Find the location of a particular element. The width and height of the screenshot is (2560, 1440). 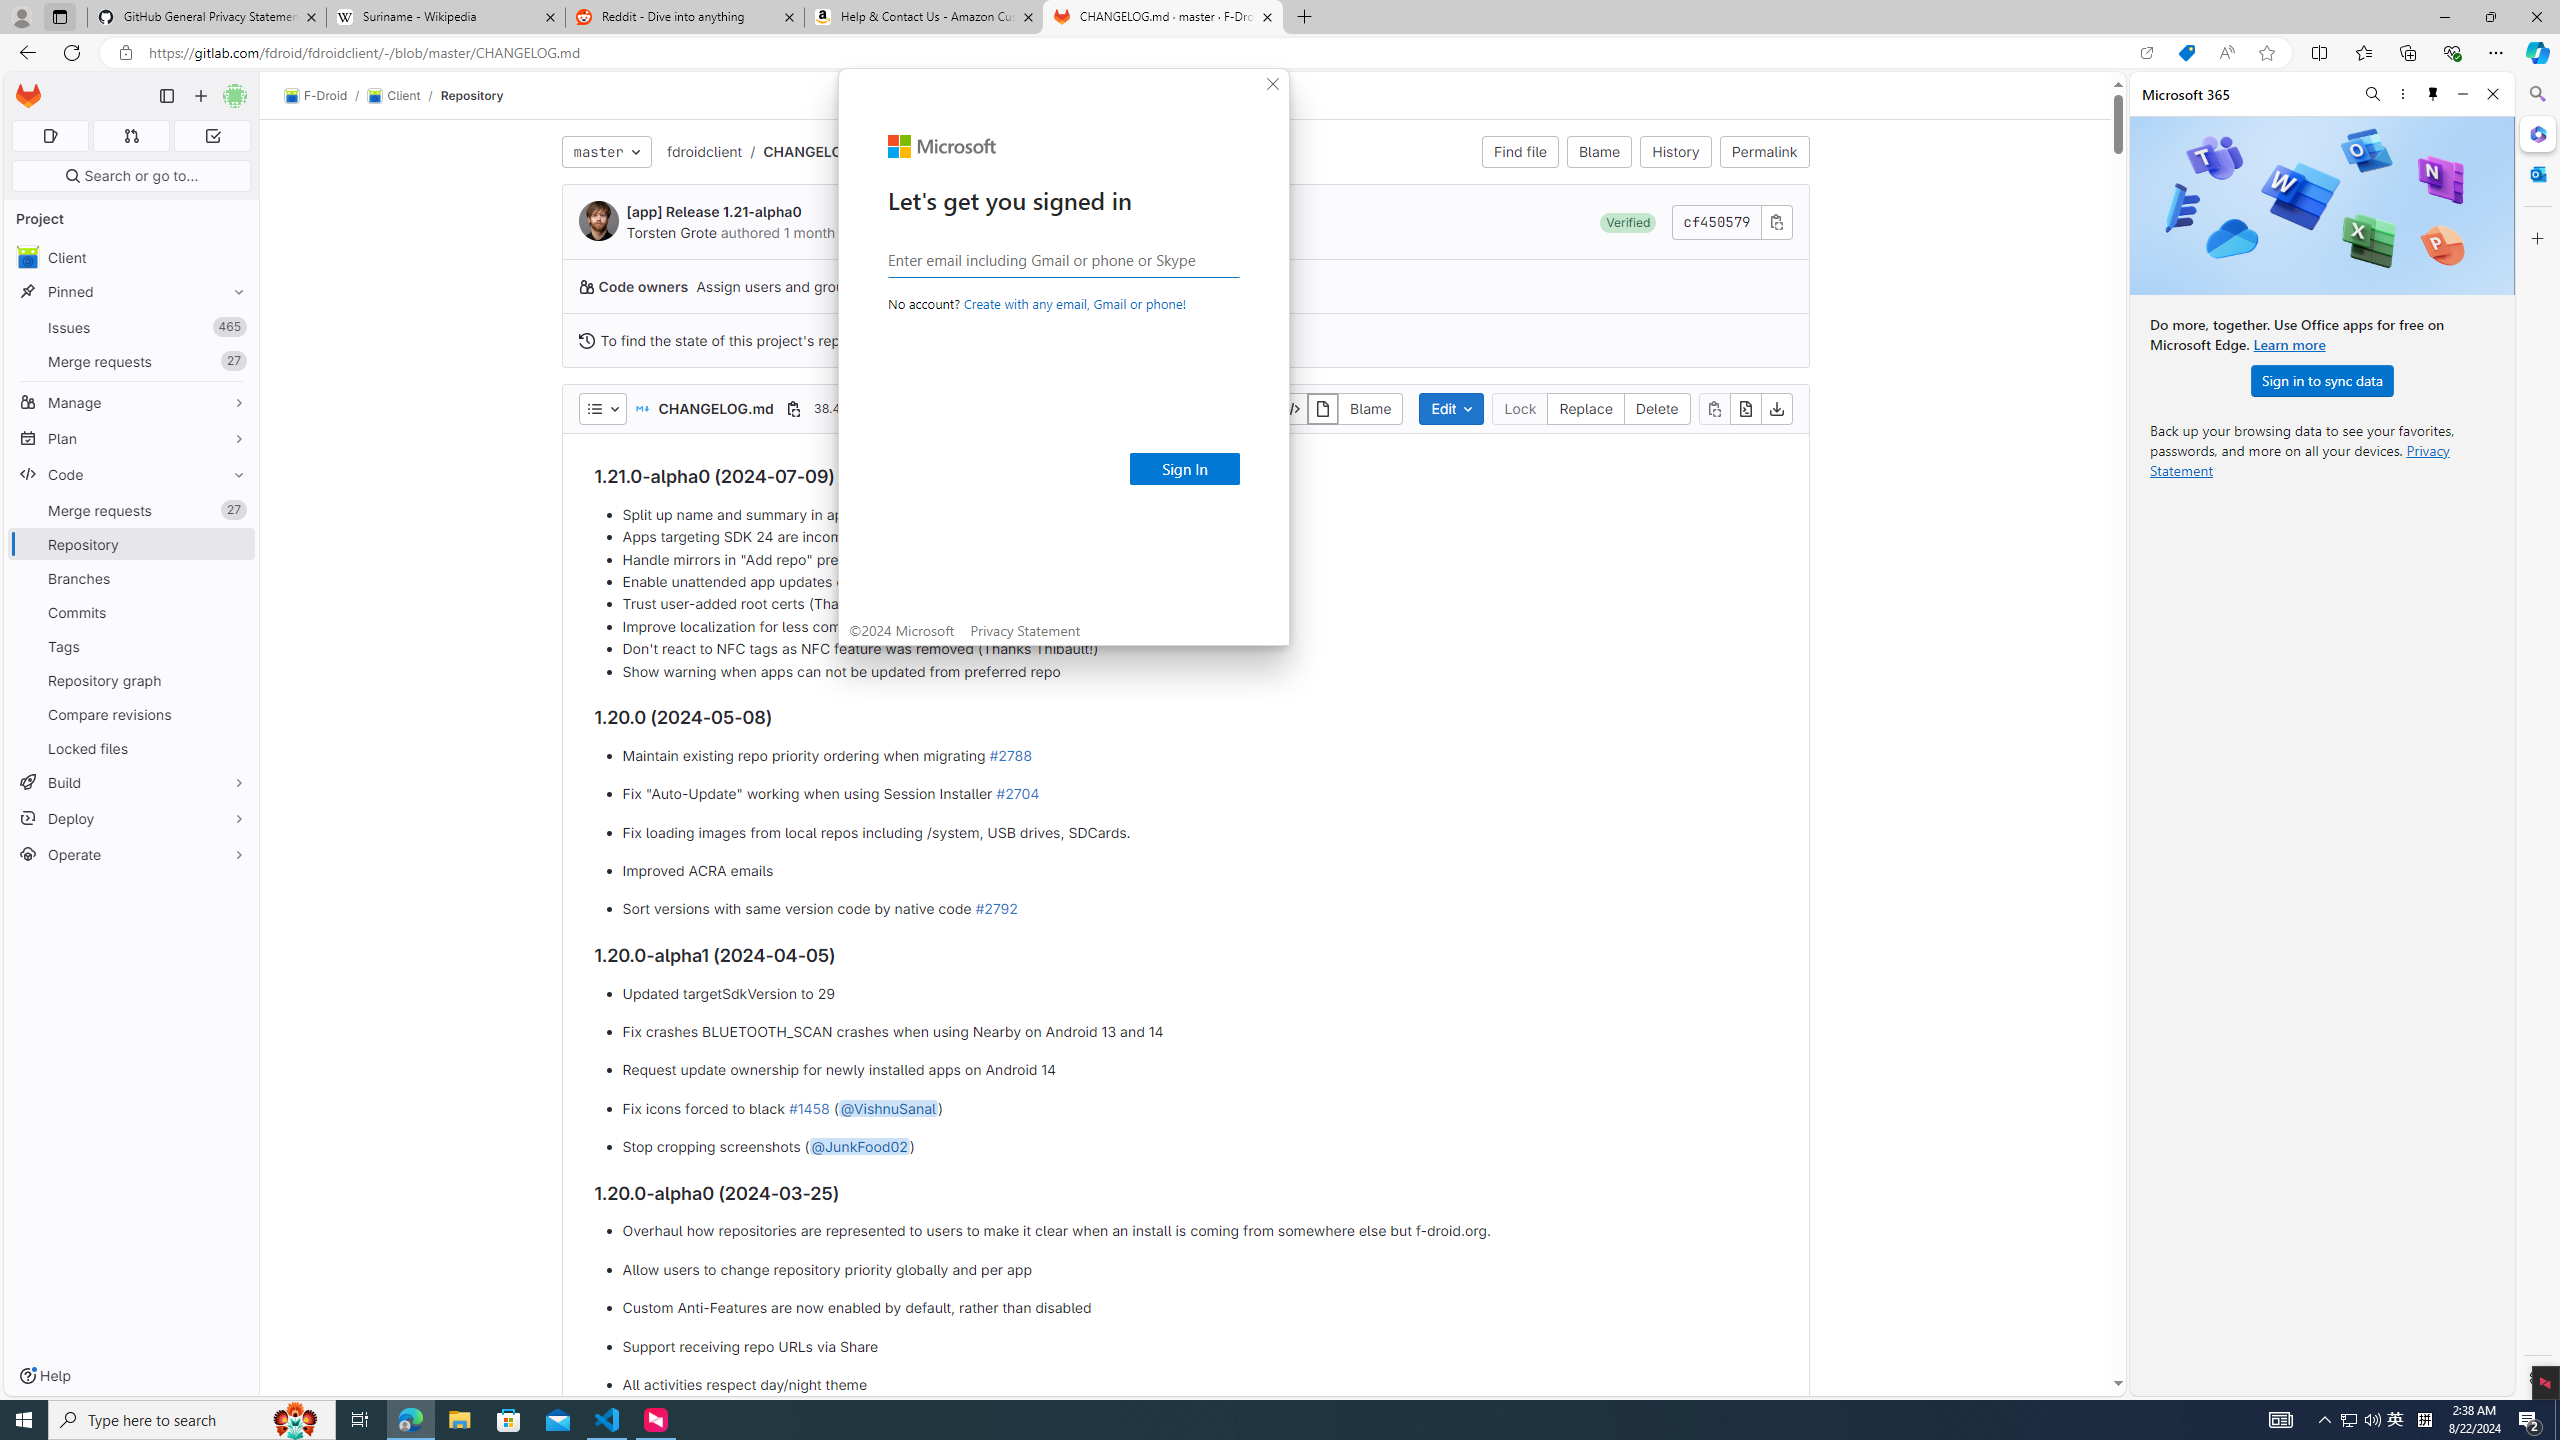

Build is located at coordinates (132, 782).